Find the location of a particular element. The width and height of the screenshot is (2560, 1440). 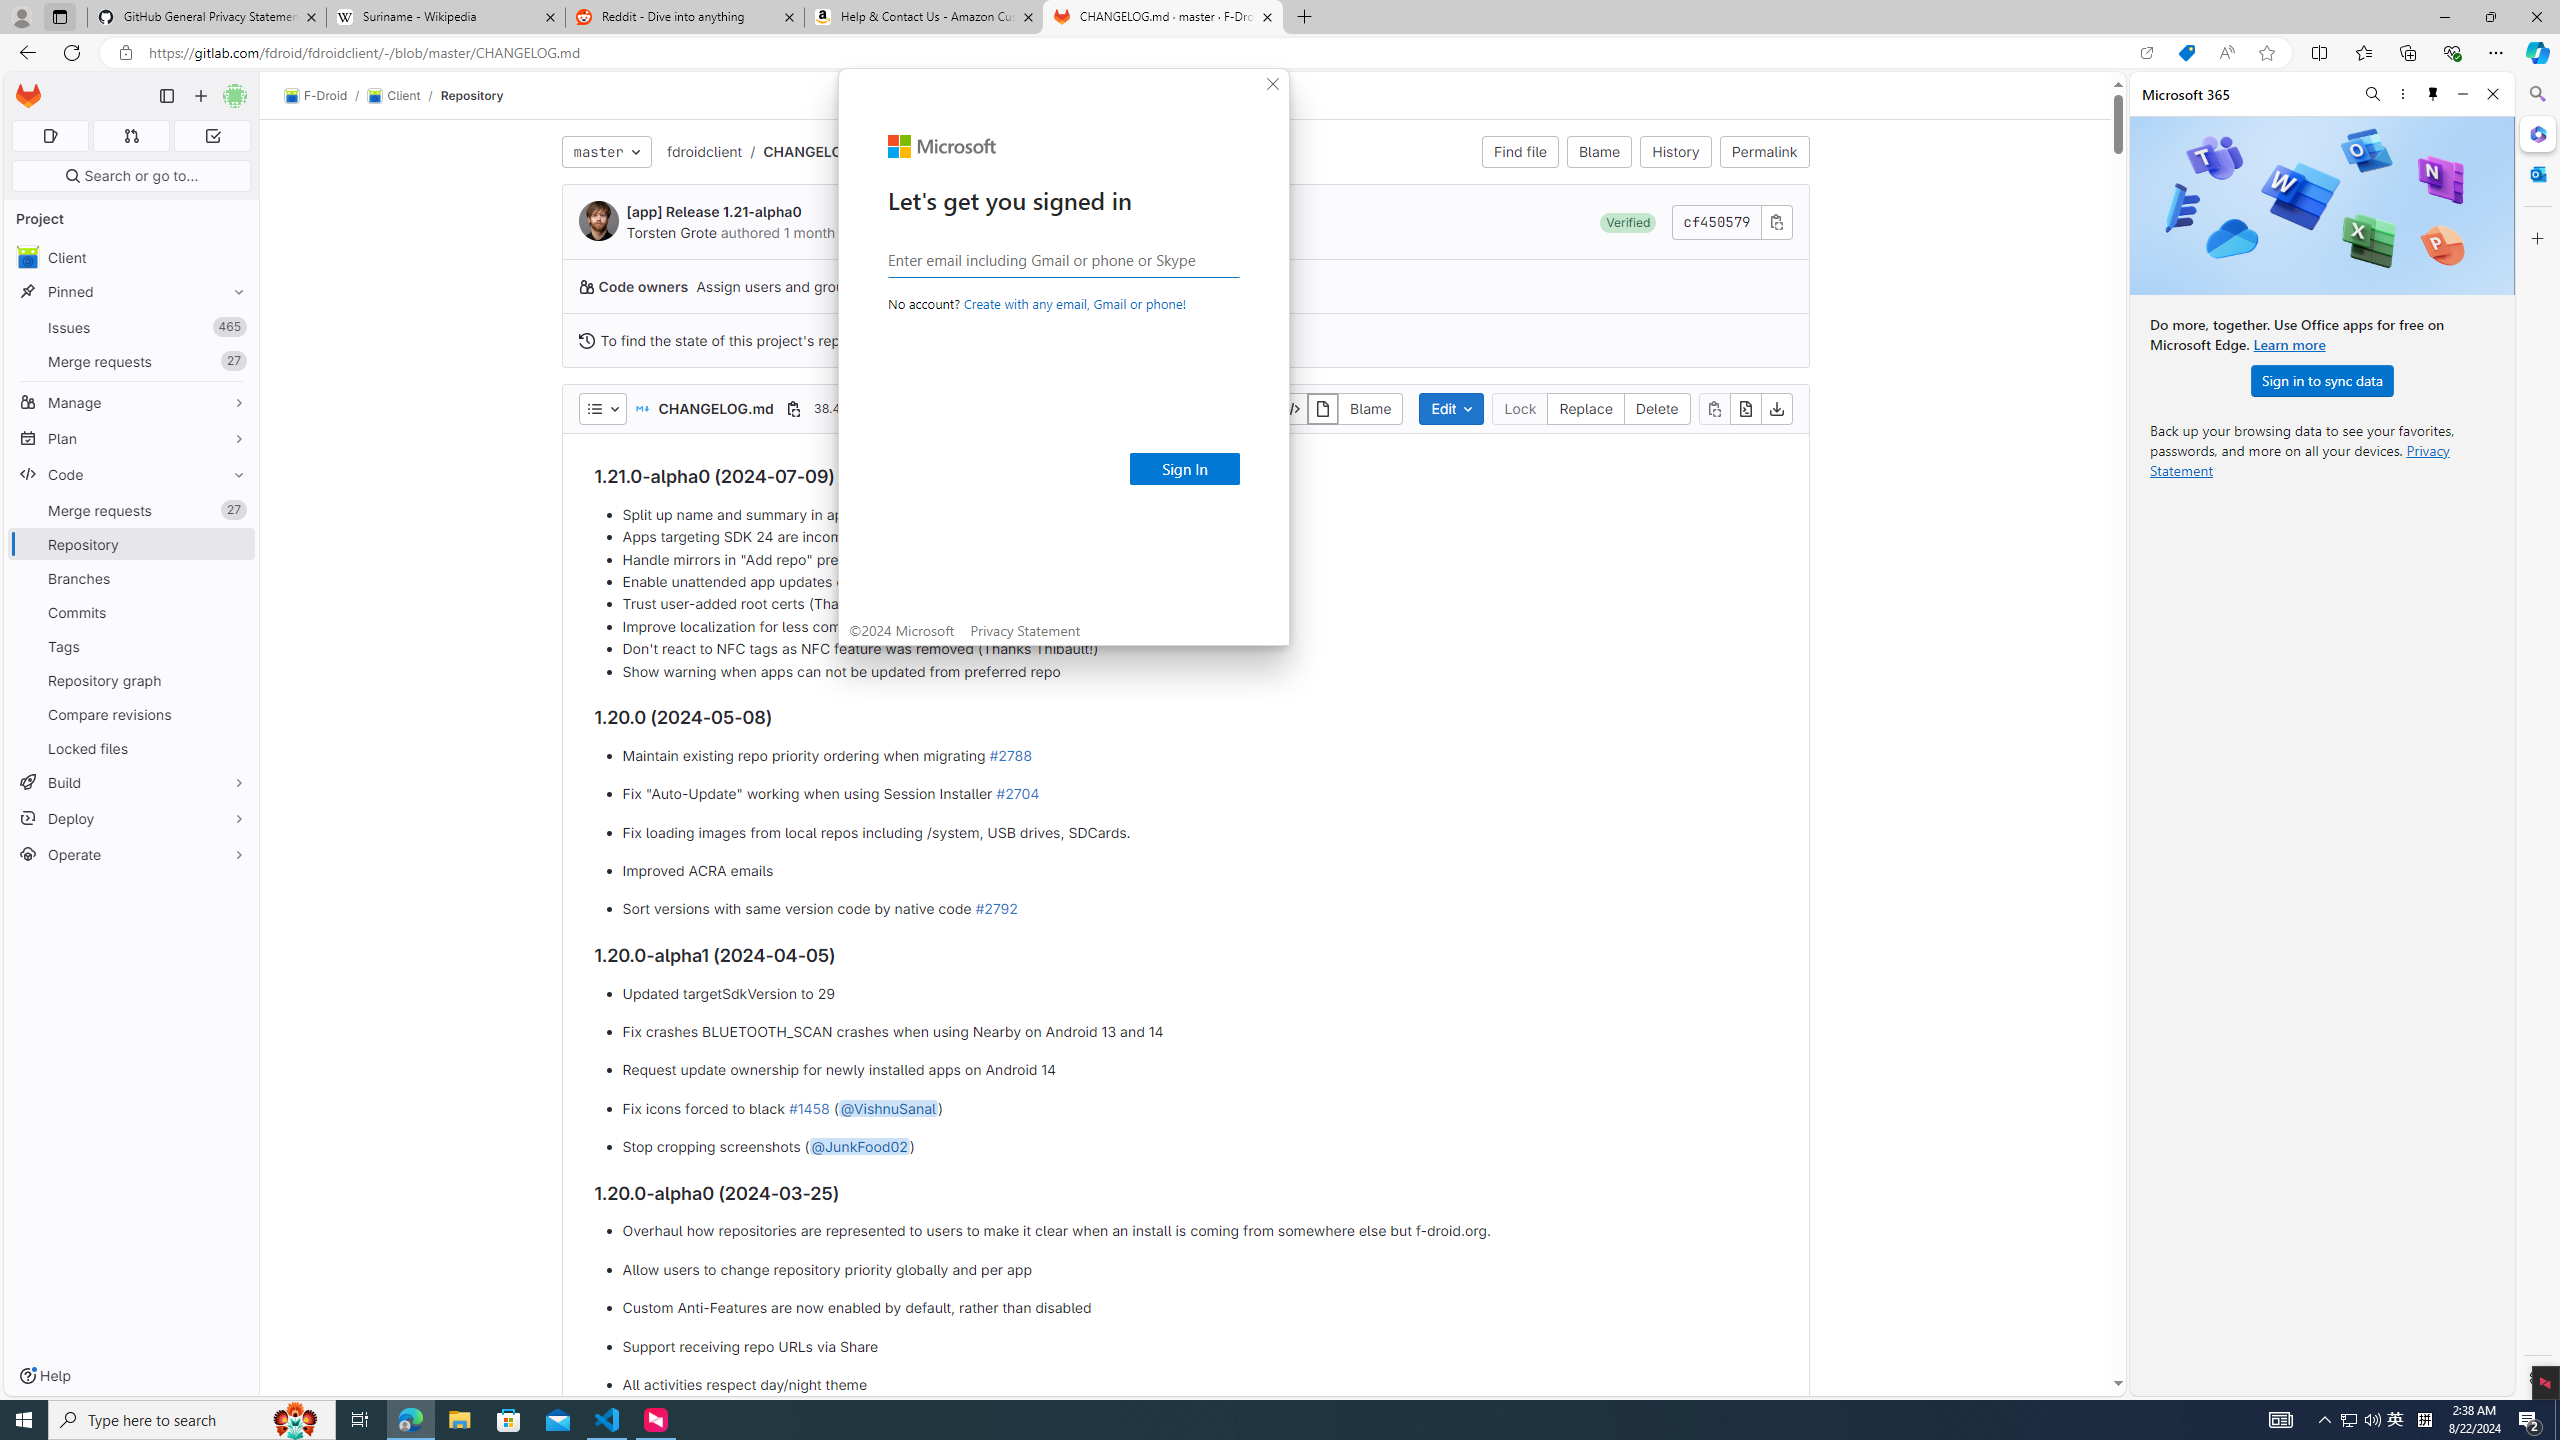

Build is located at coordinates (132, 782).